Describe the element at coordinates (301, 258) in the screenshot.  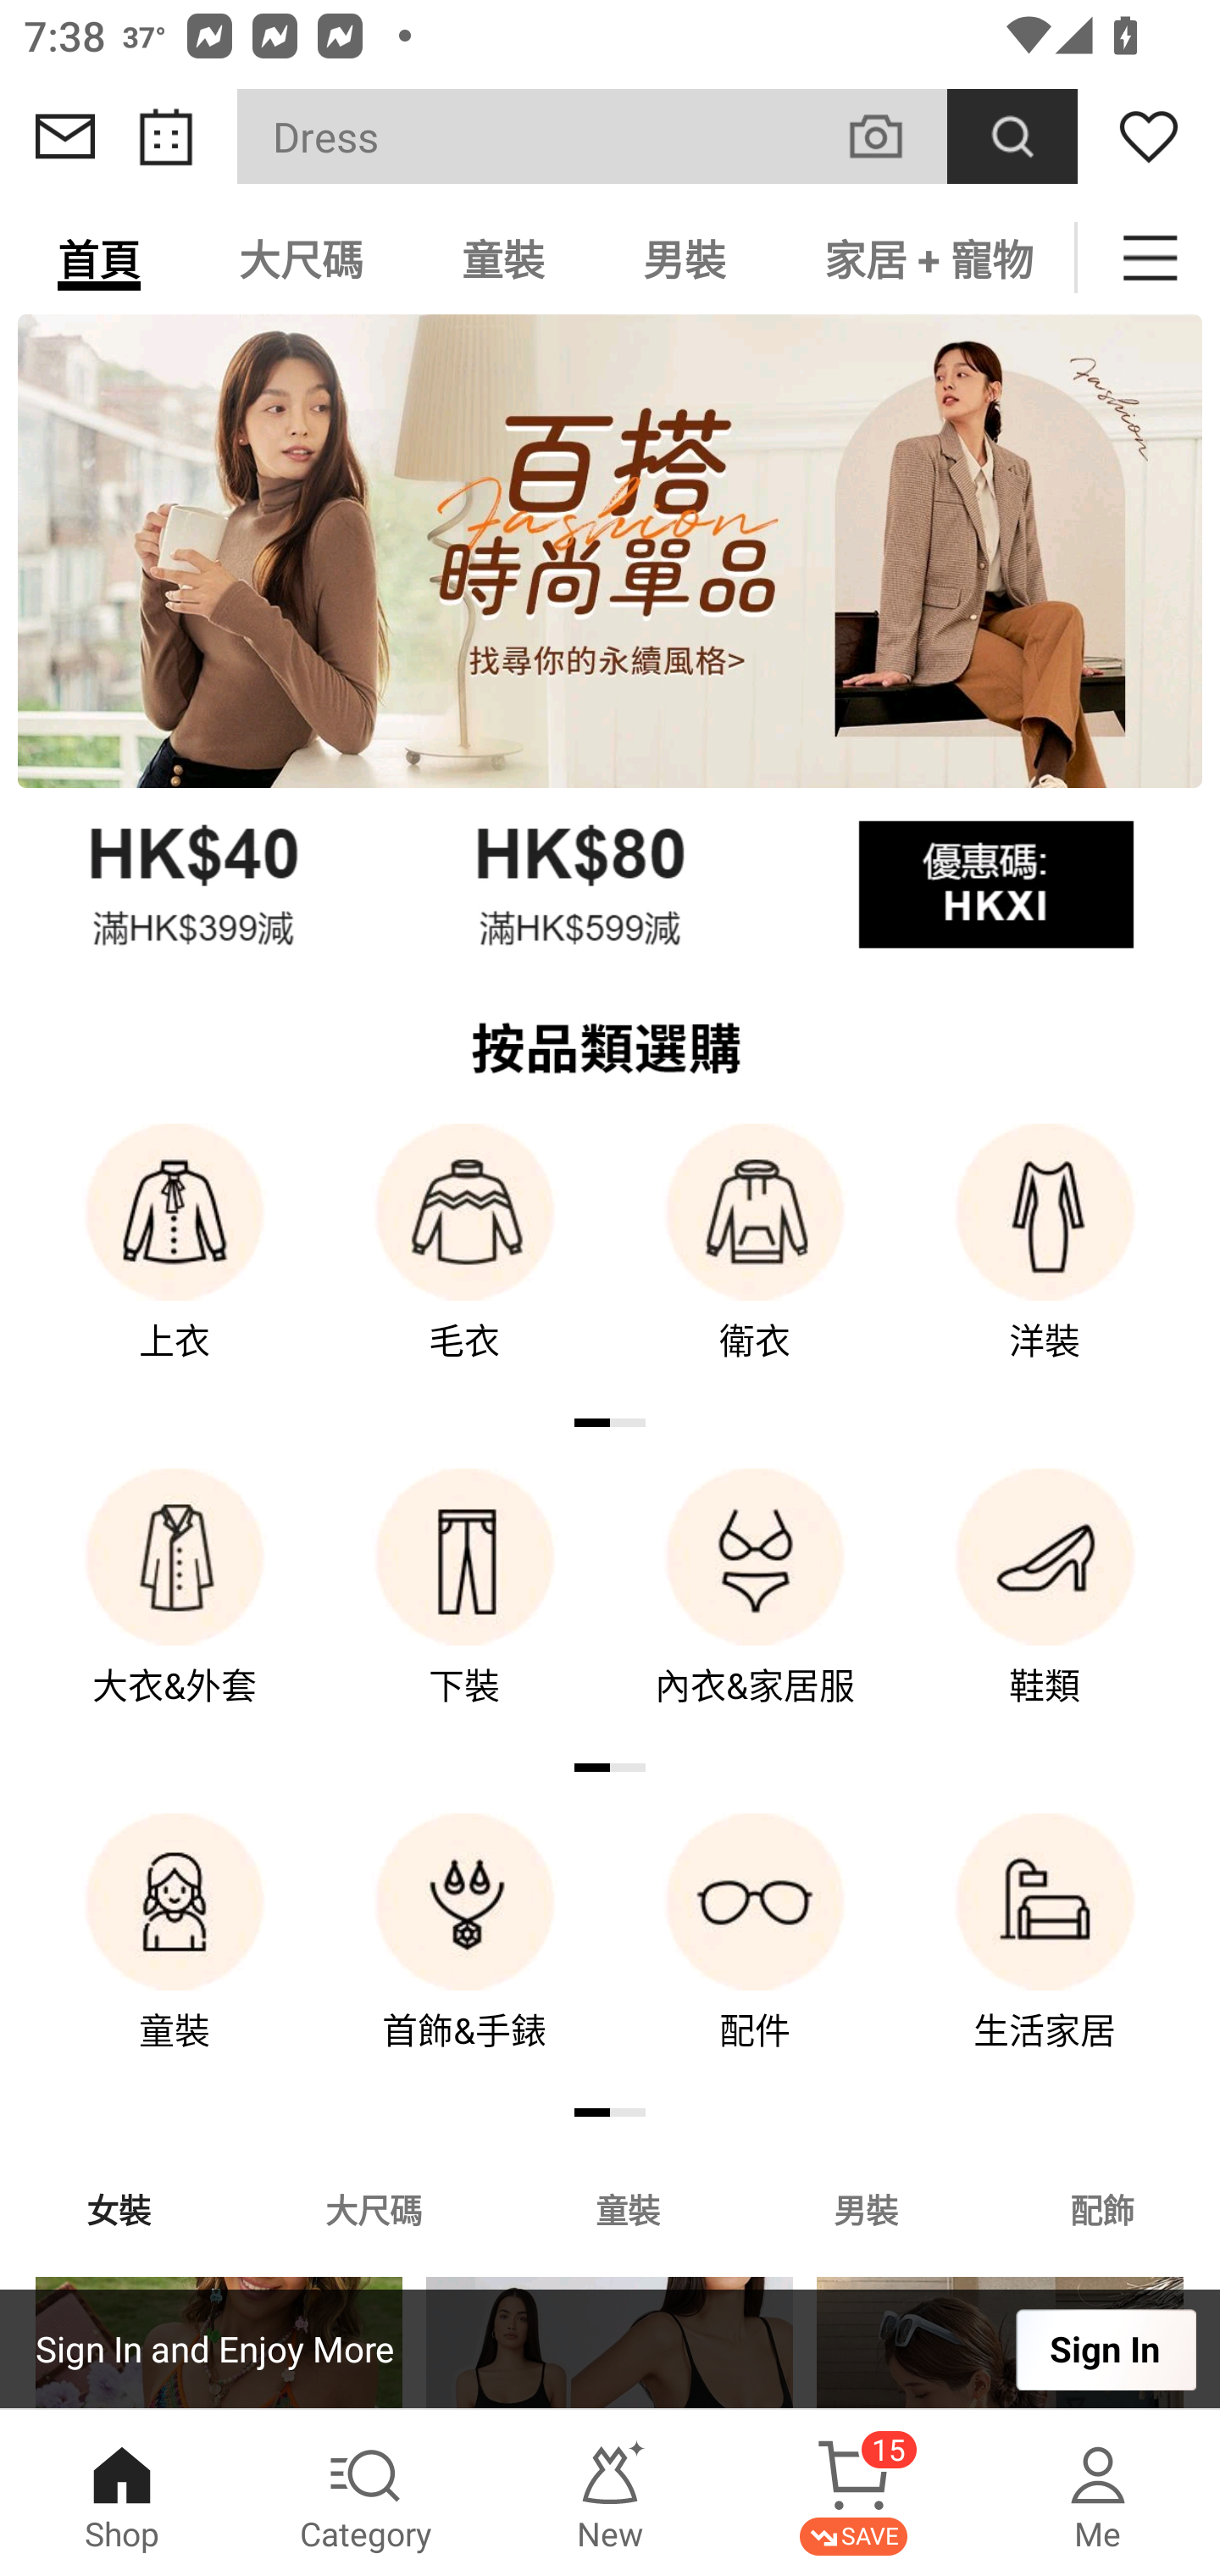
I see `大尺碼` at that location.